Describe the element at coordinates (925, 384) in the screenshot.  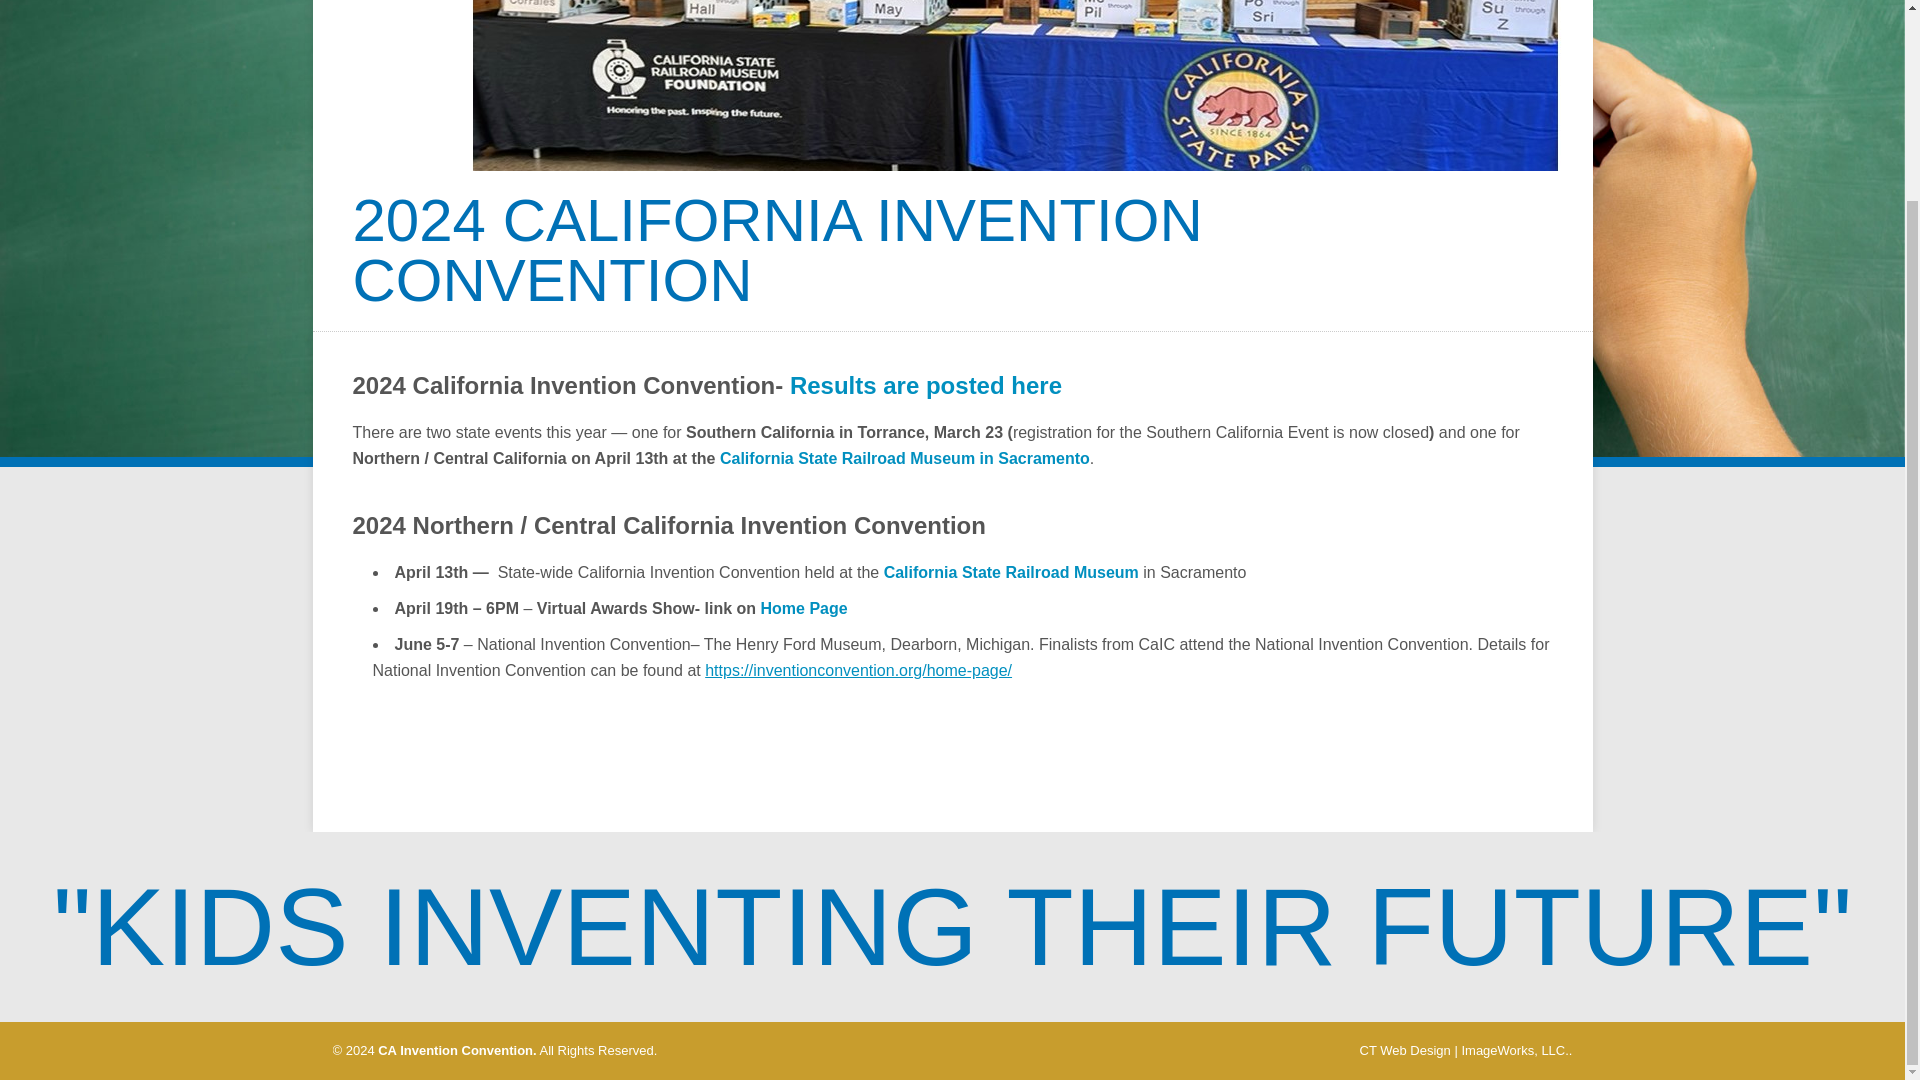
I see `Results are posted here` at that location.